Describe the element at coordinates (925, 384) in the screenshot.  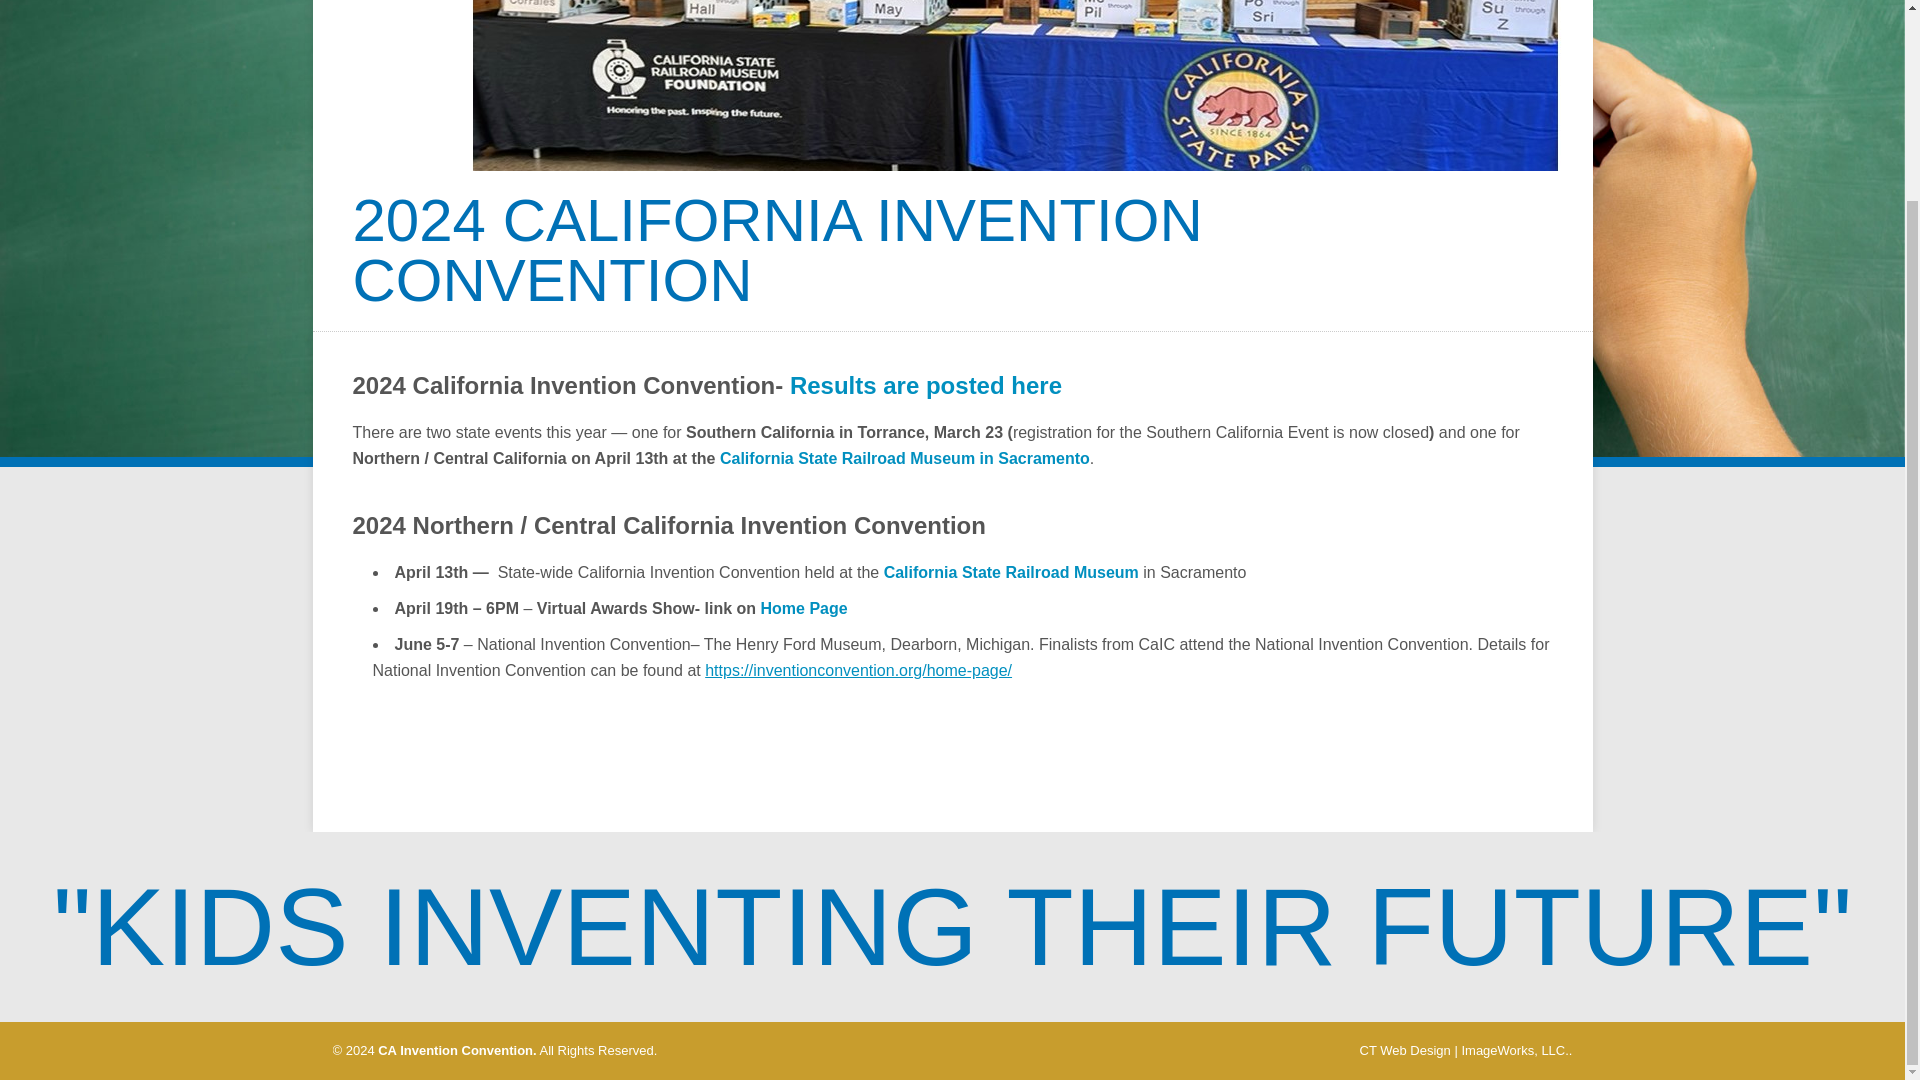
I see `Results are posted here` at that location.